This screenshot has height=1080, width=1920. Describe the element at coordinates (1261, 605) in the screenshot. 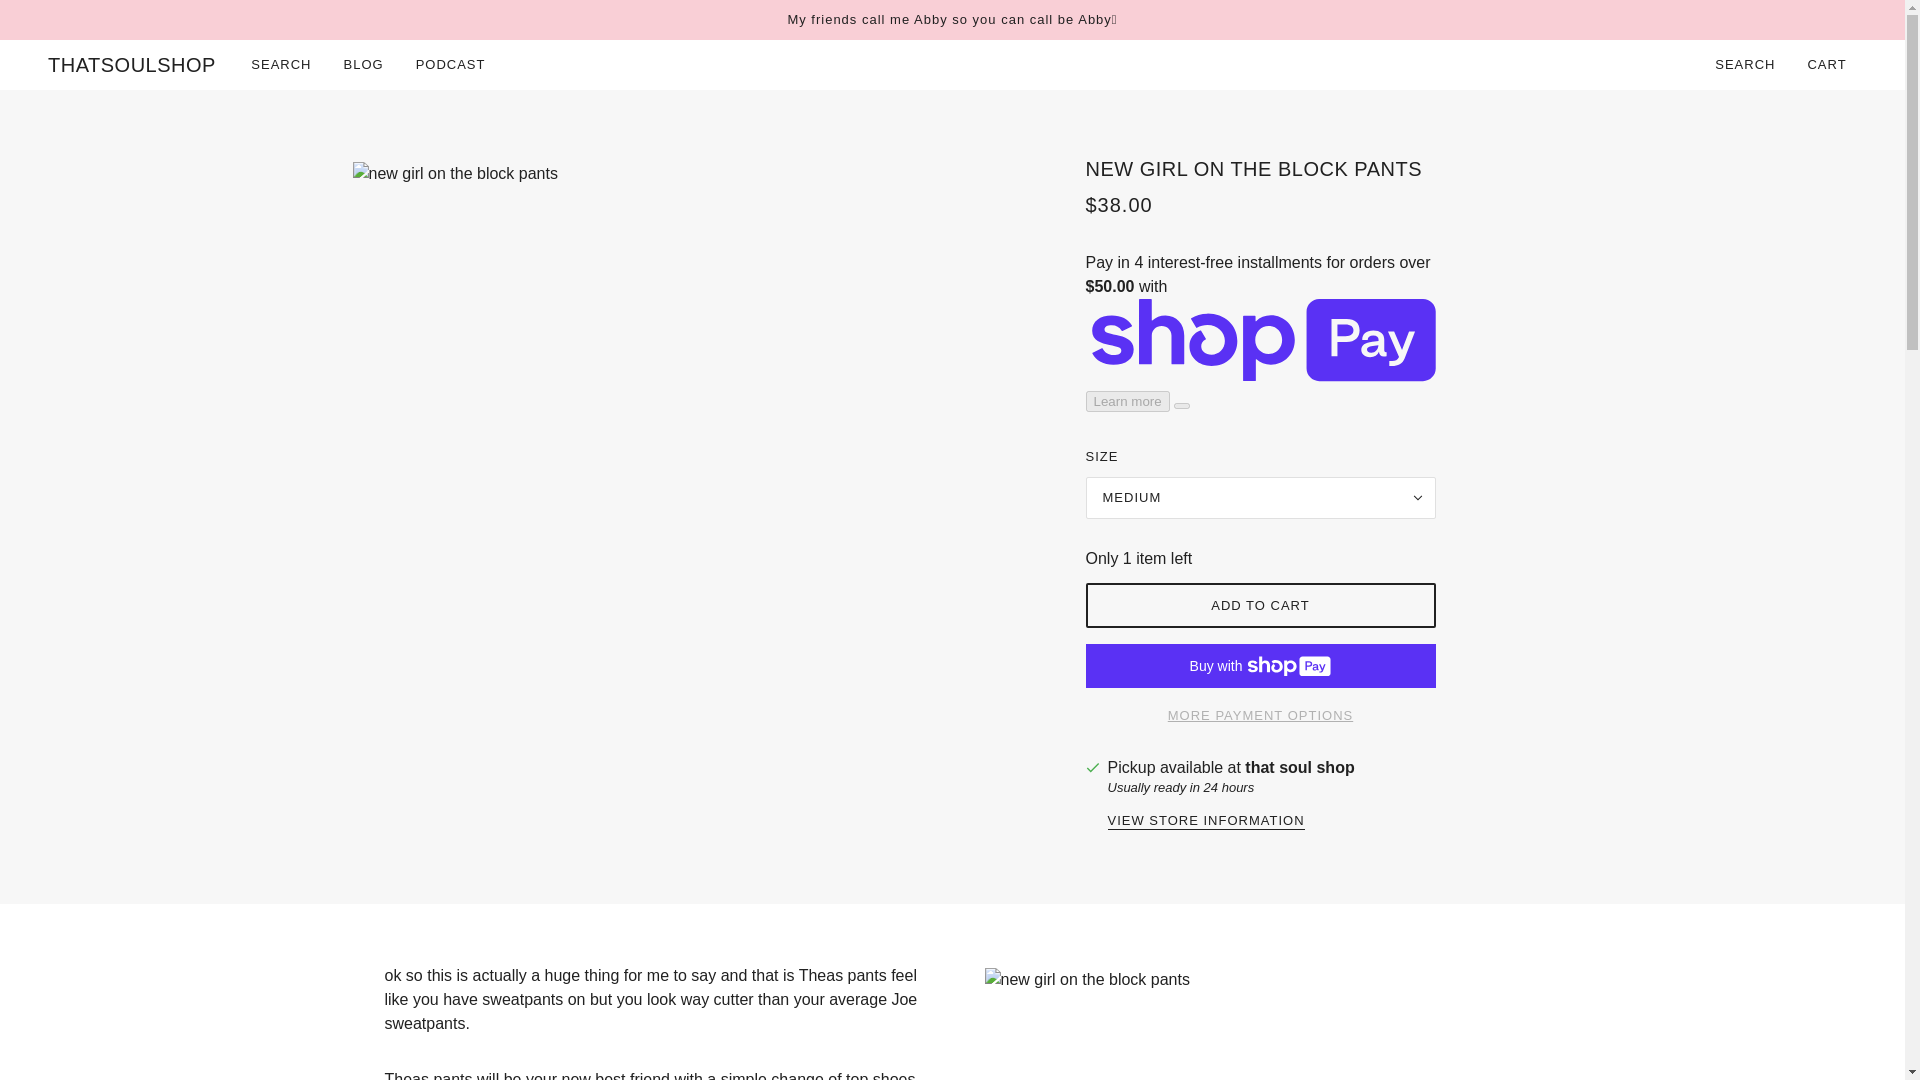

I see `ADD TO CART` at that location.